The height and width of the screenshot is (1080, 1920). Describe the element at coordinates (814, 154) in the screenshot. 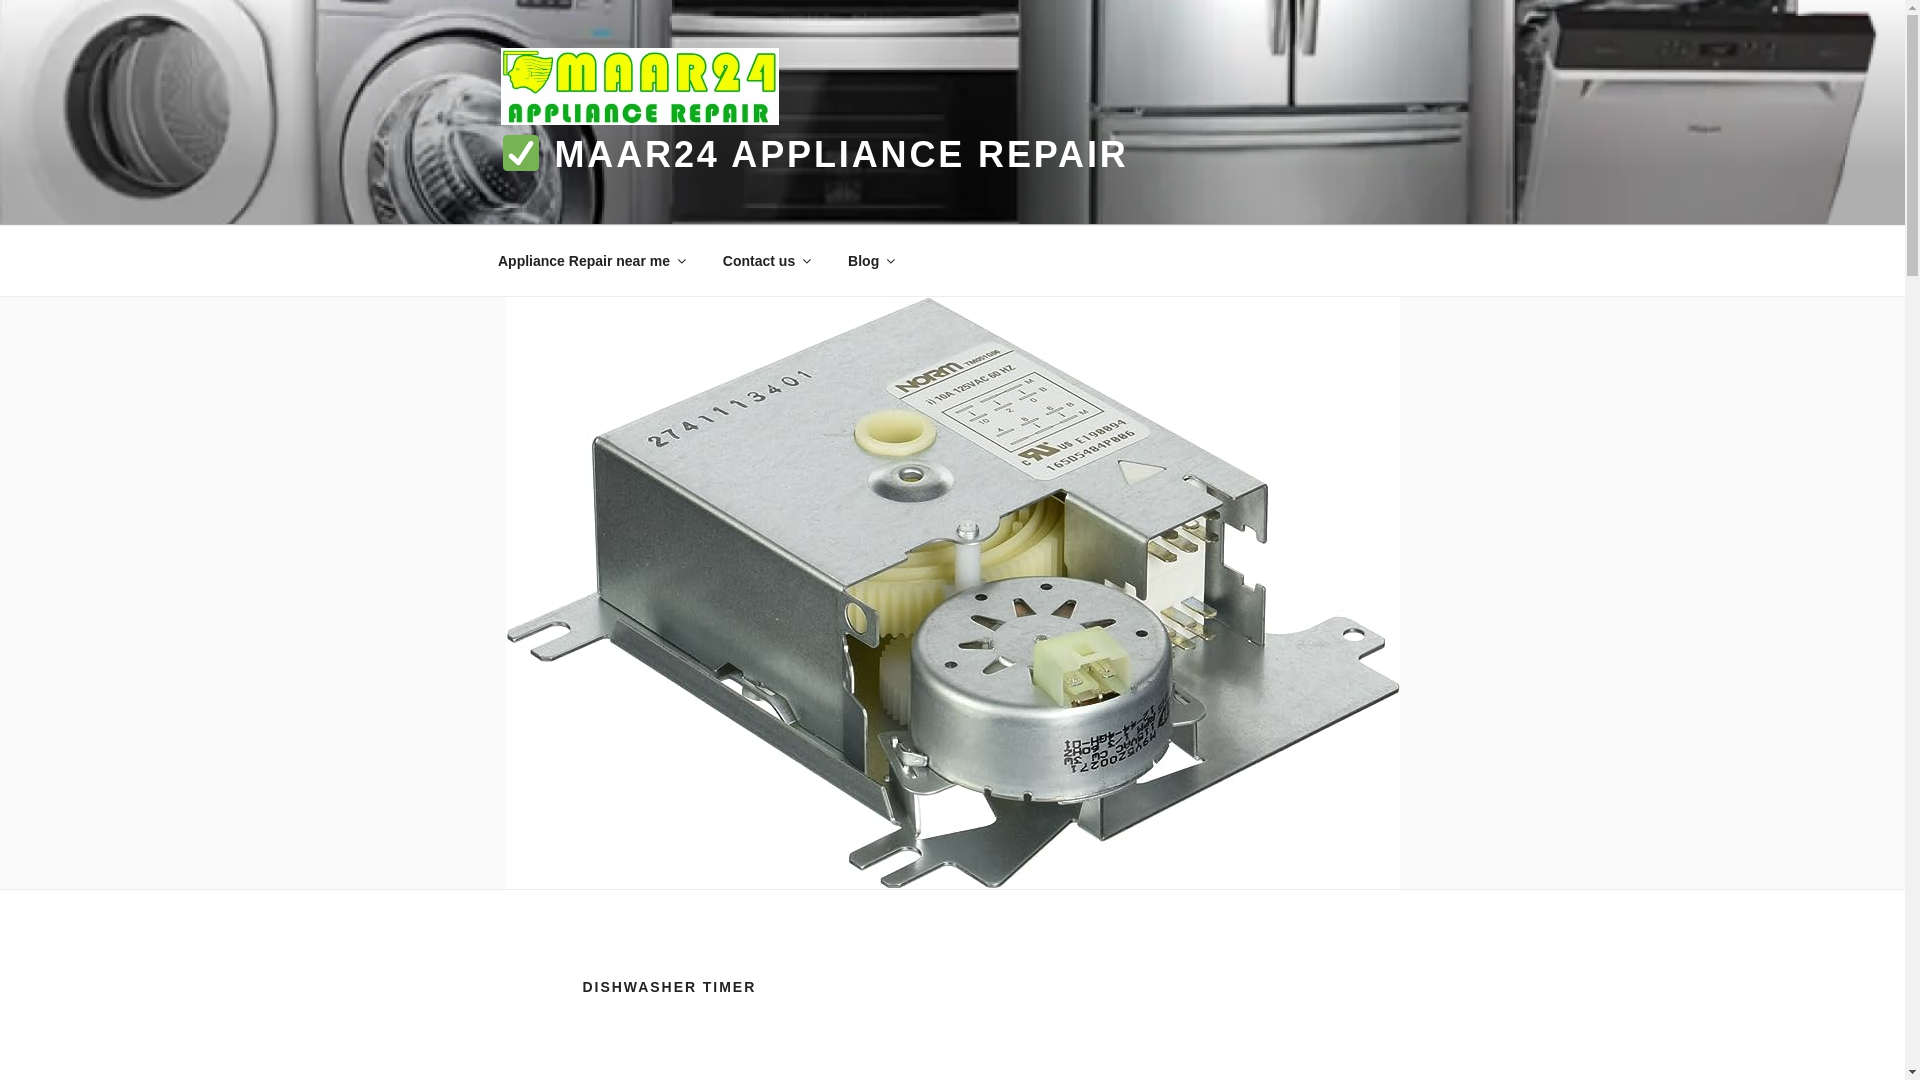

I see `MAAR24 APPLIANCE REPAIR` at that location.